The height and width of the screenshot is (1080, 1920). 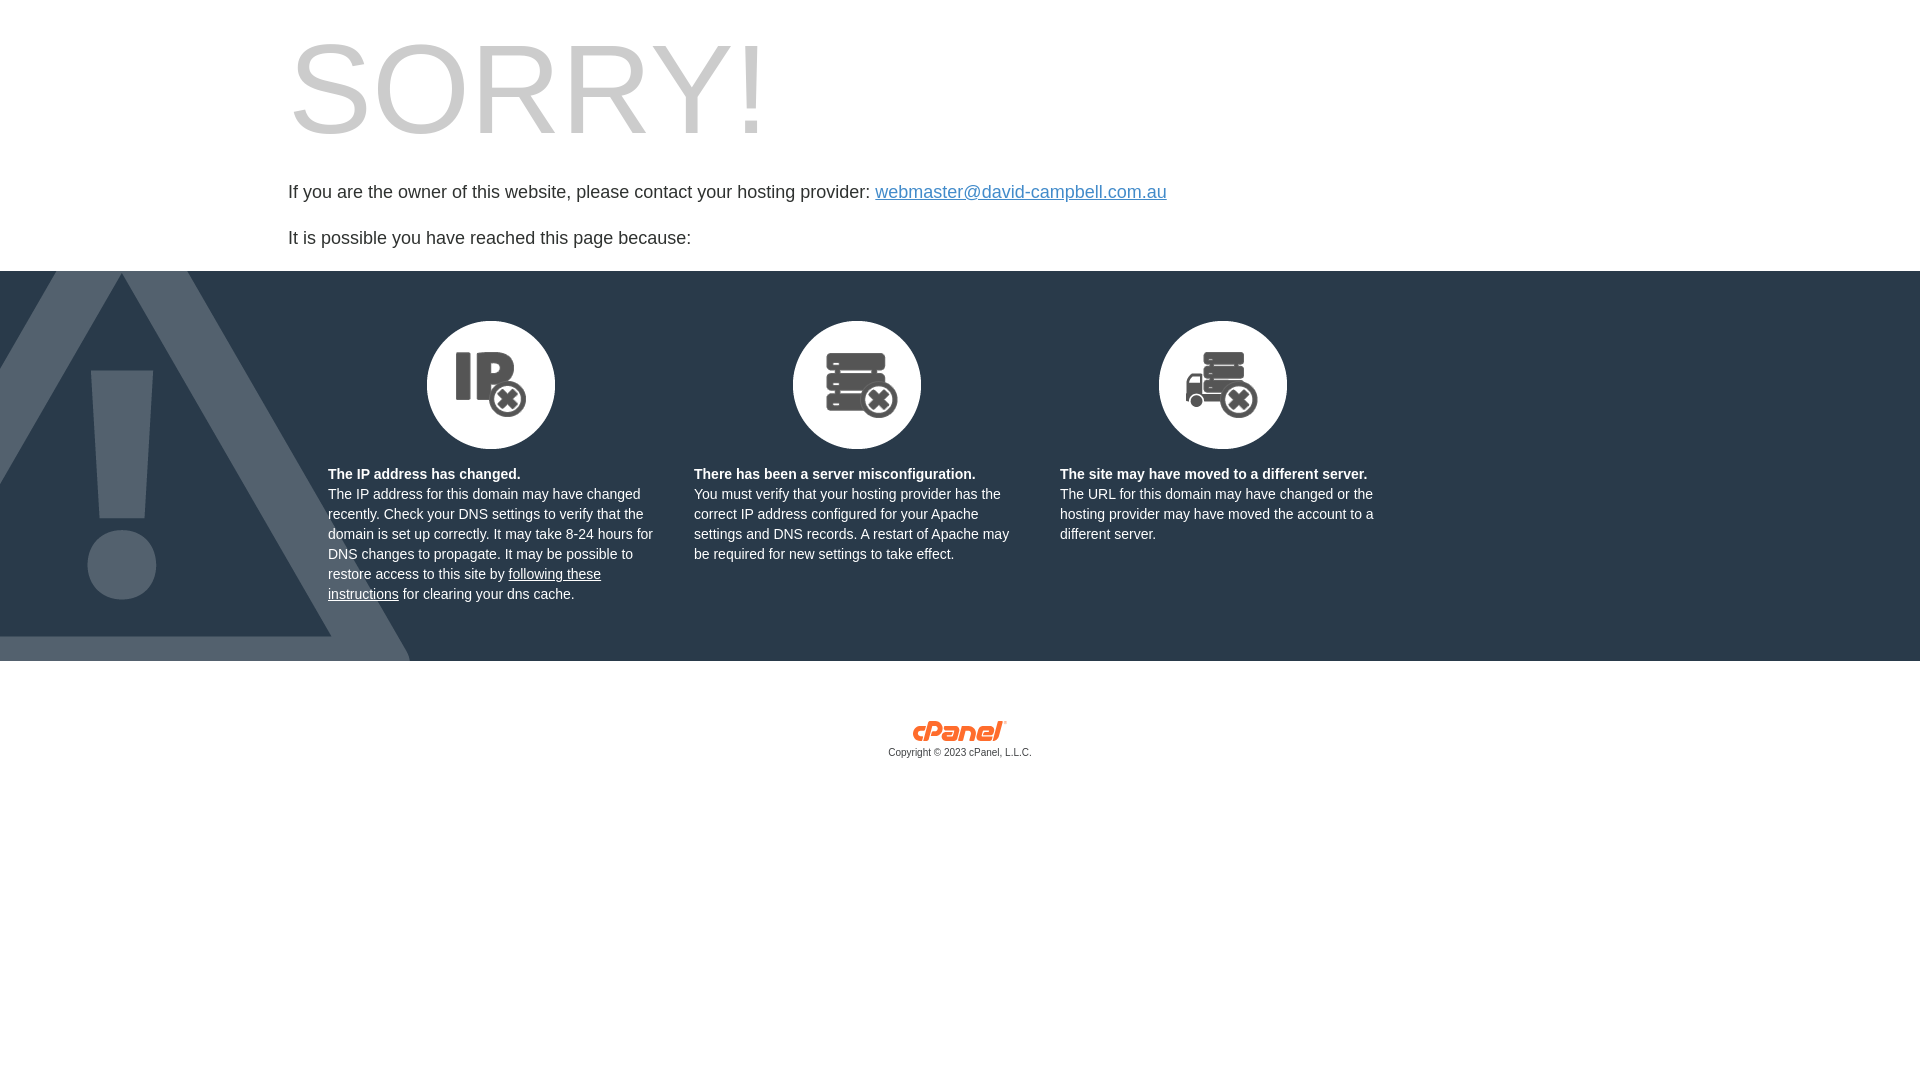 I want to click on following these instructions, so click(x=464, y=584).